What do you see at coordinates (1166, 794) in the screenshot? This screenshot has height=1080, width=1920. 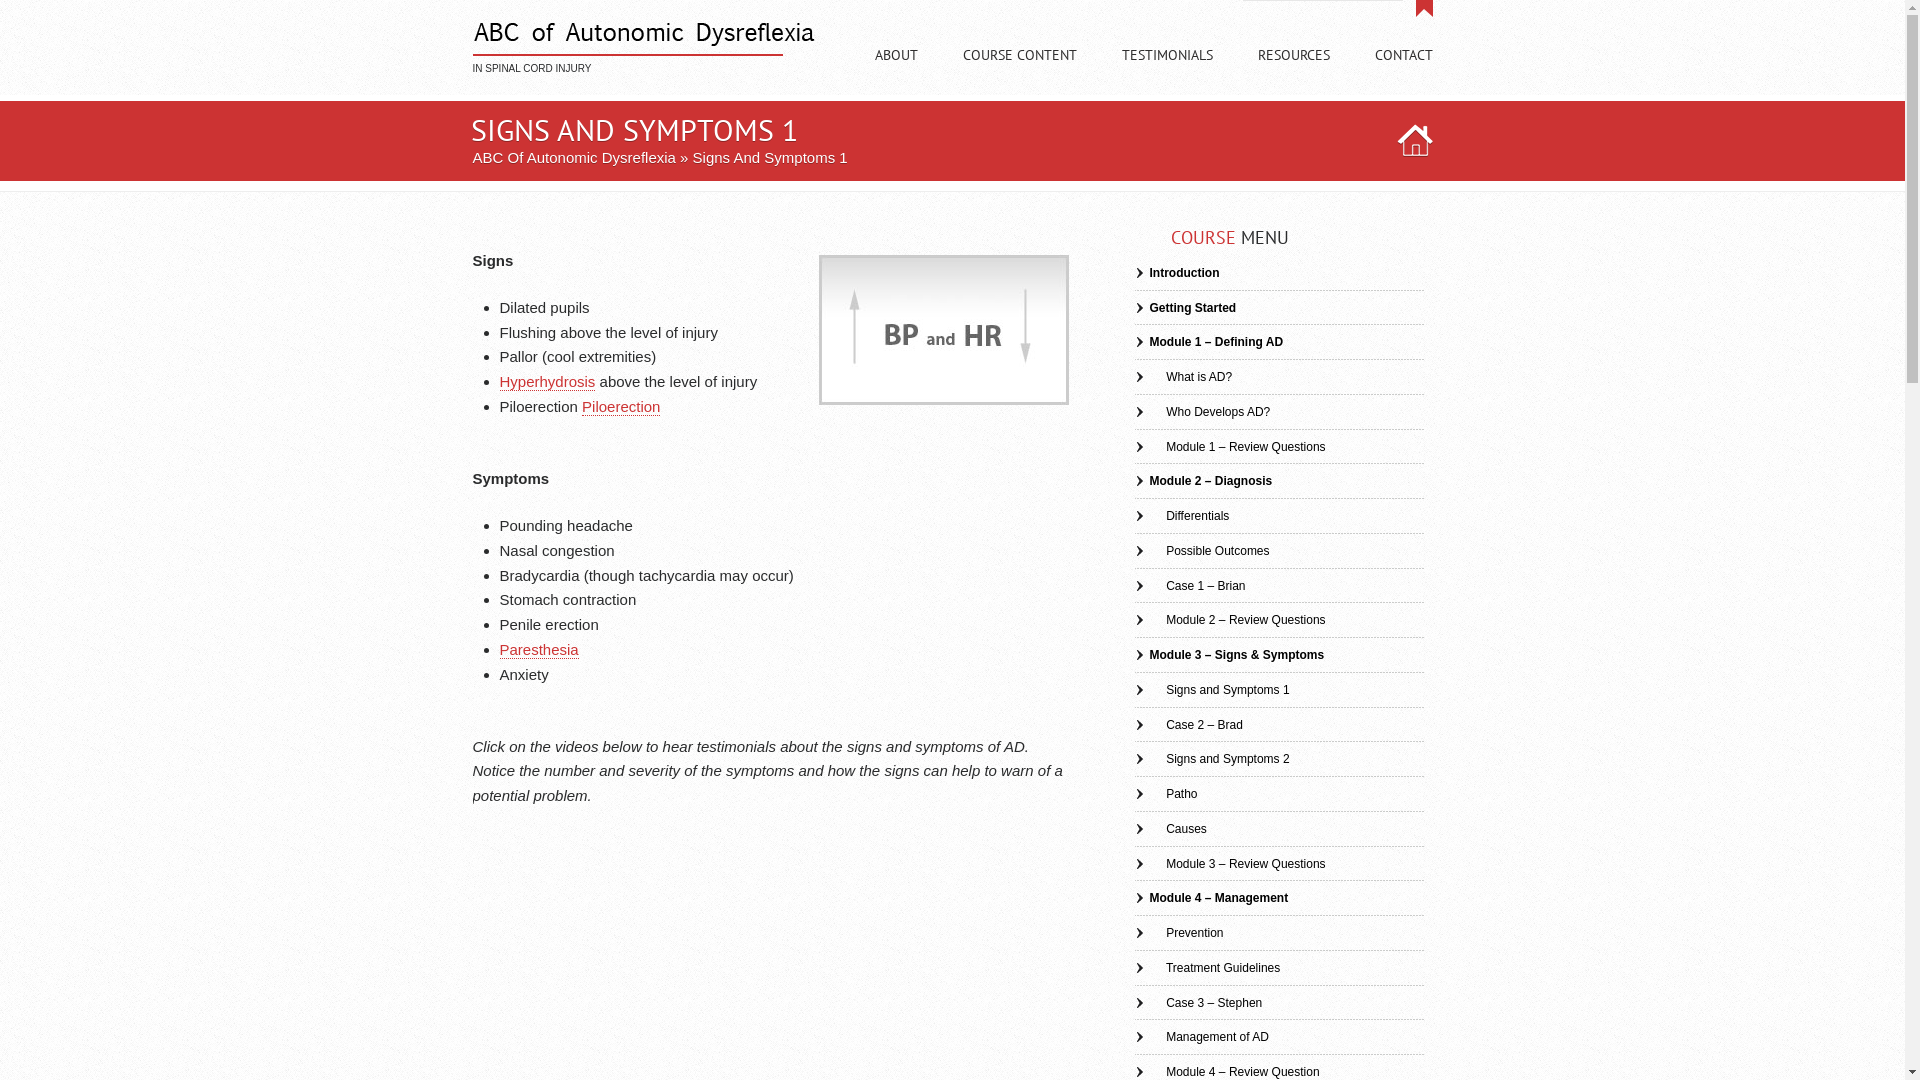 I see `     Patho` at bounding box center [1166, 794].